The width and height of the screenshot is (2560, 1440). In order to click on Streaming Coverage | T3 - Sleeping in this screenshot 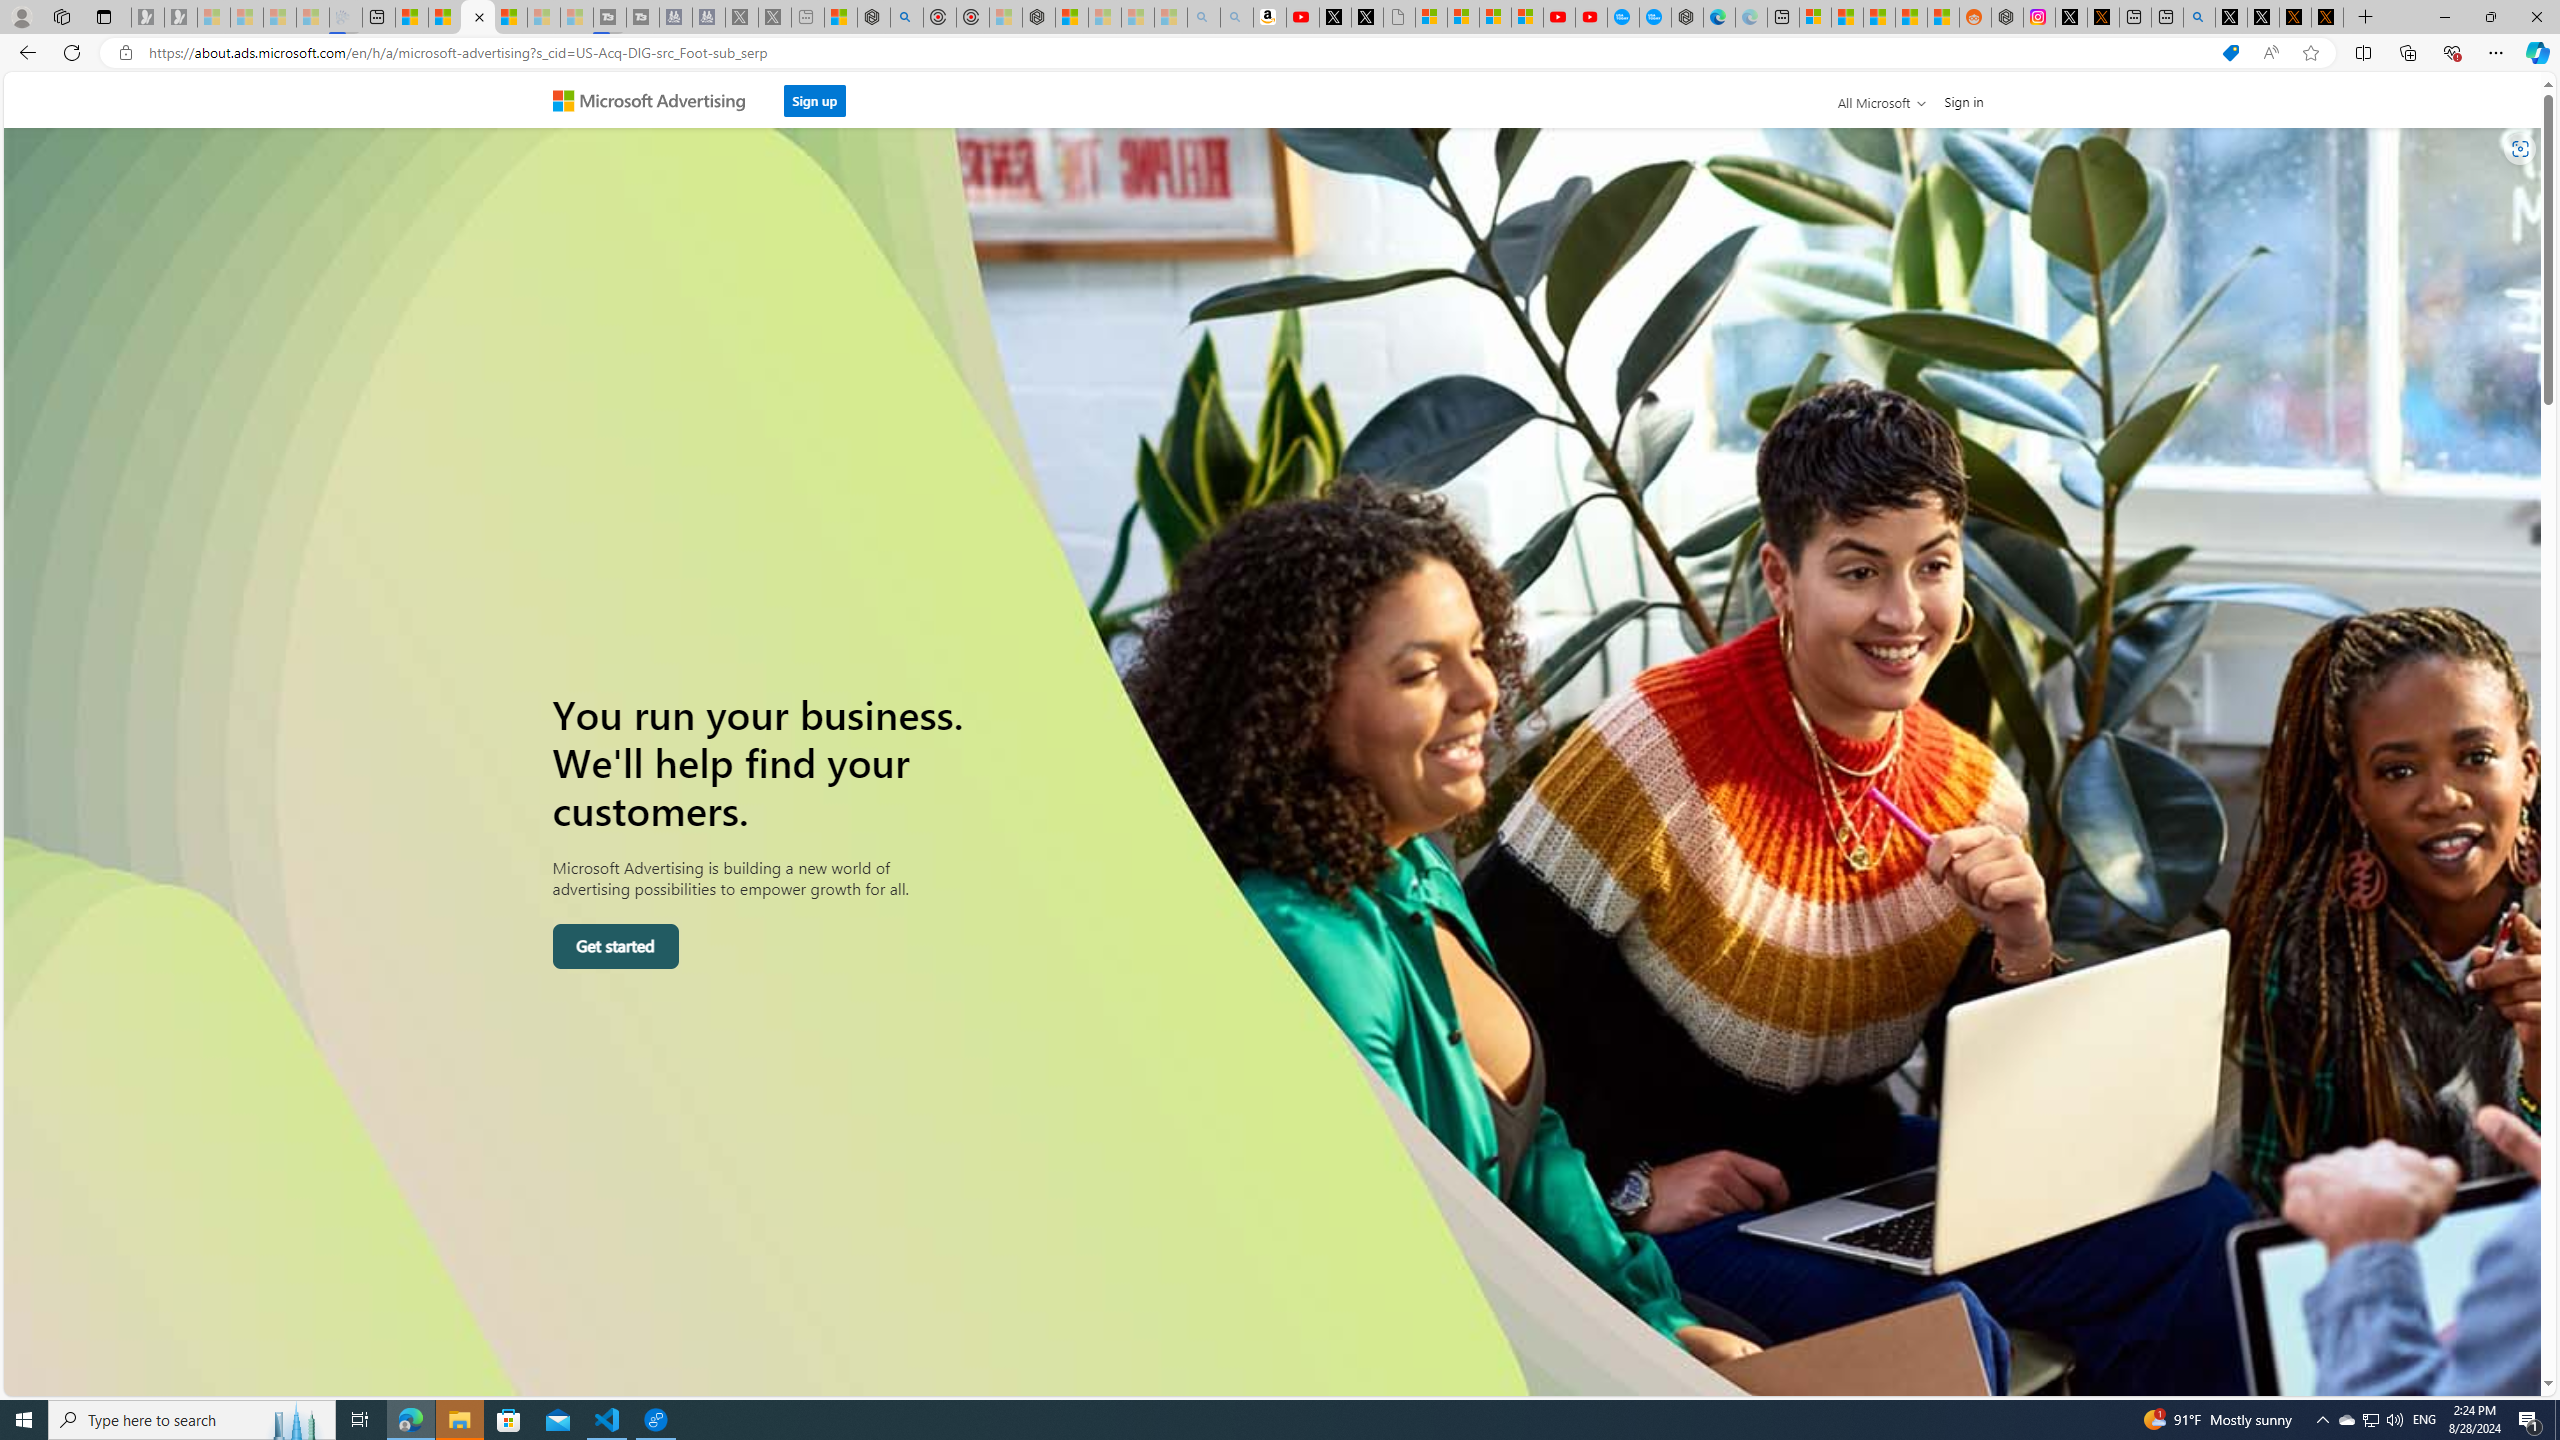, I will do `click(610, 17)`.